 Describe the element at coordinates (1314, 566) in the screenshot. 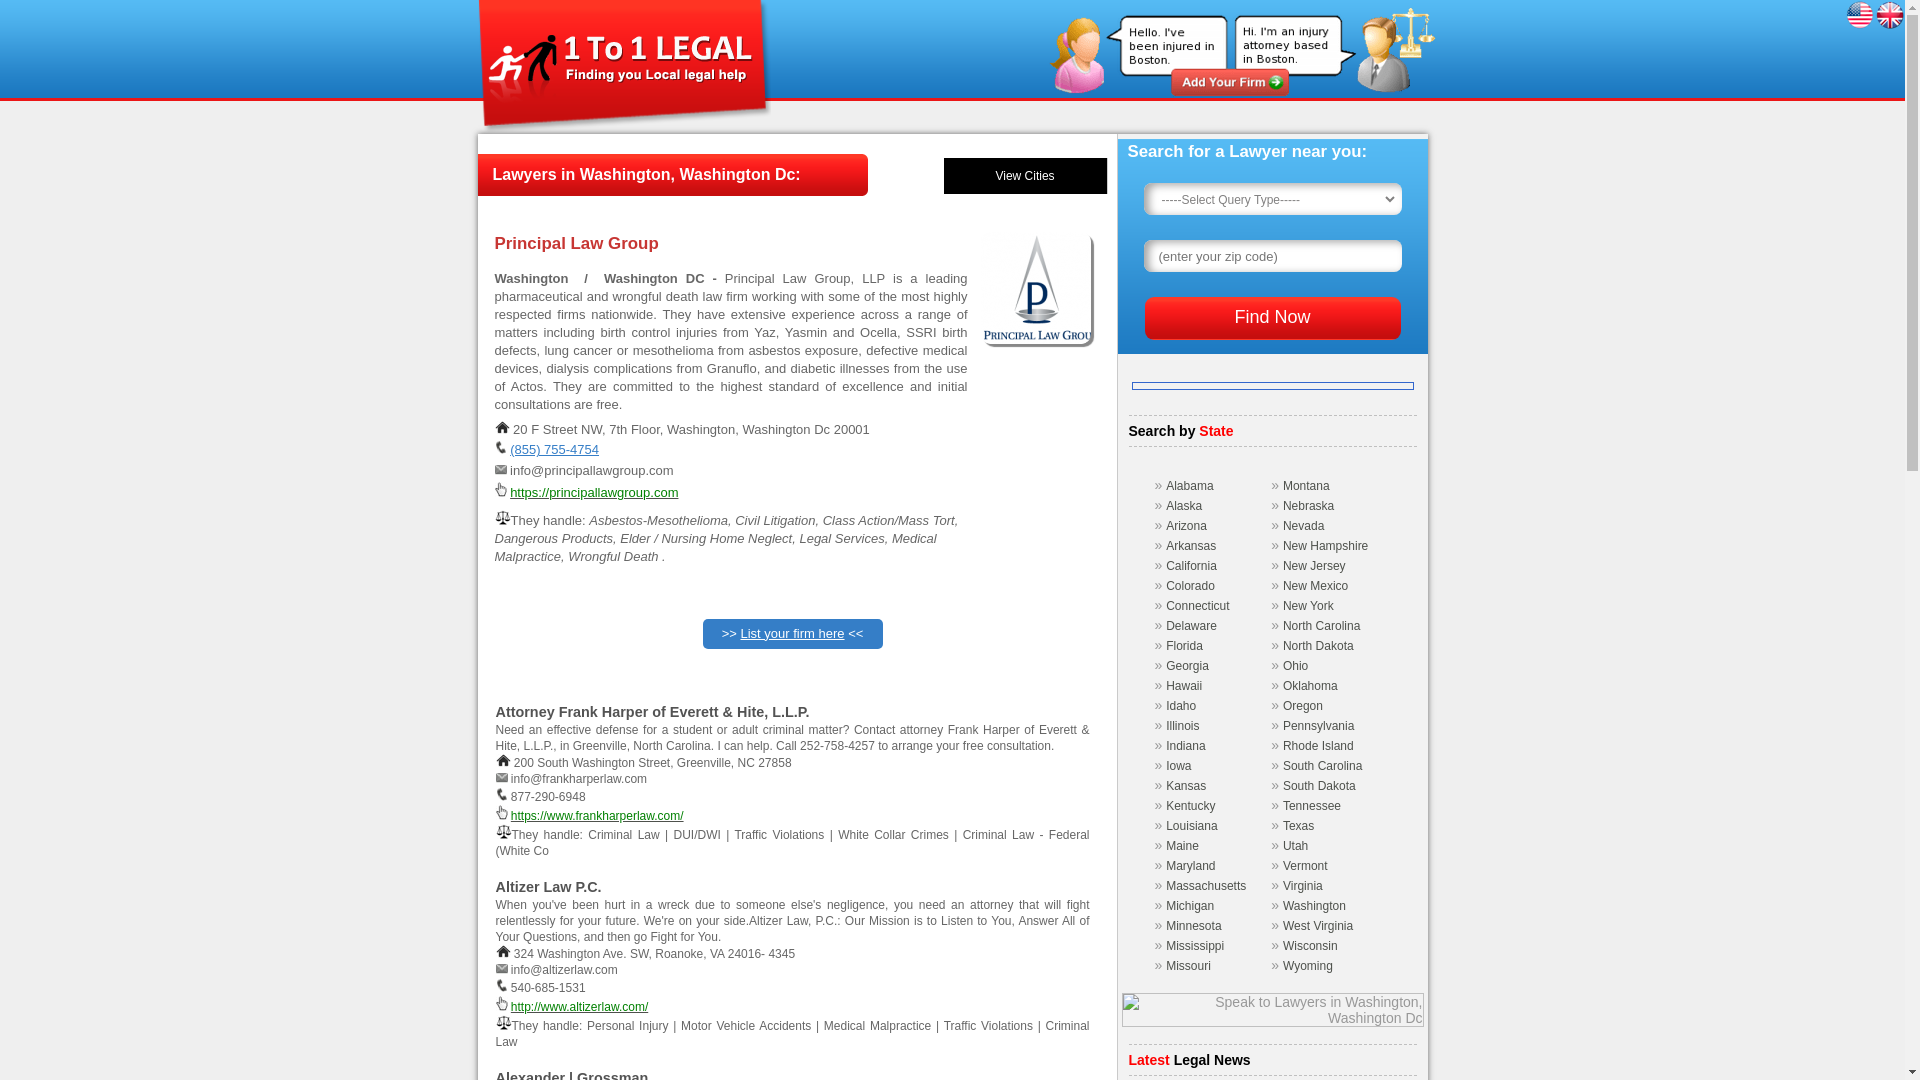

I see `New Jersey` at that location.